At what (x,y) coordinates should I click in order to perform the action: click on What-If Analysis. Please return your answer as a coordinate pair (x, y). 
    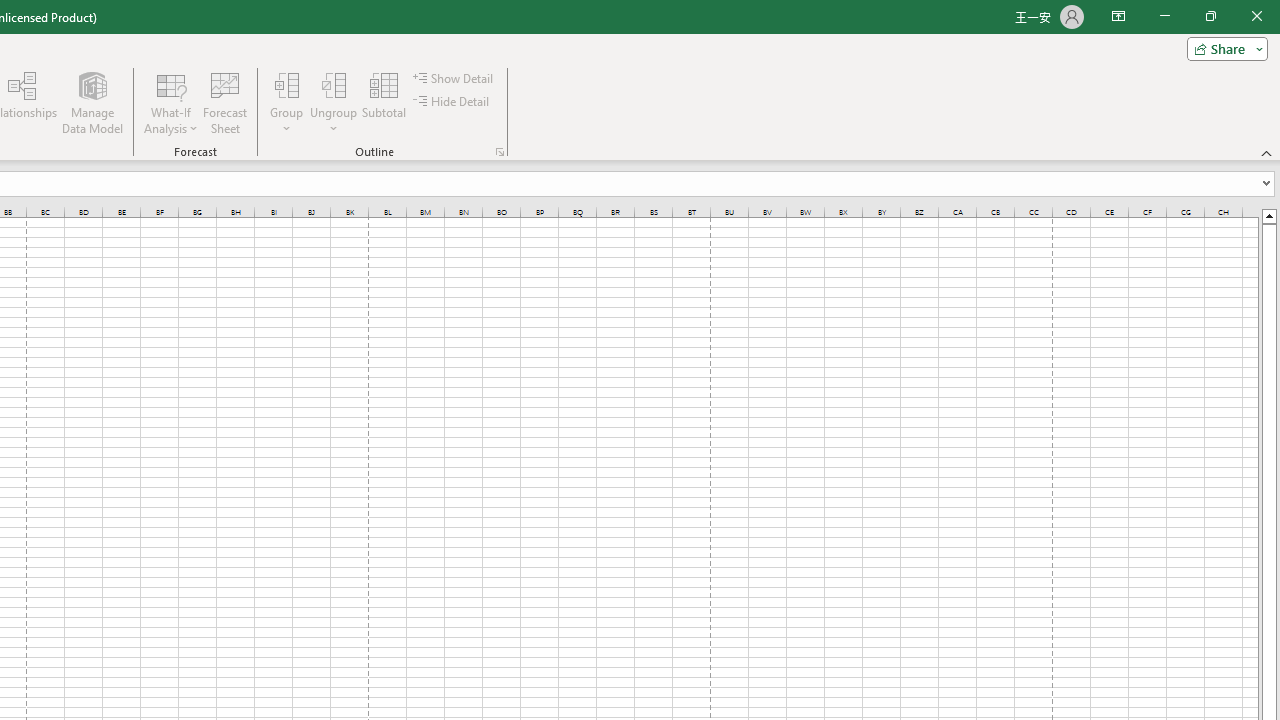
    Looking at the image, I should click on (171, 102).